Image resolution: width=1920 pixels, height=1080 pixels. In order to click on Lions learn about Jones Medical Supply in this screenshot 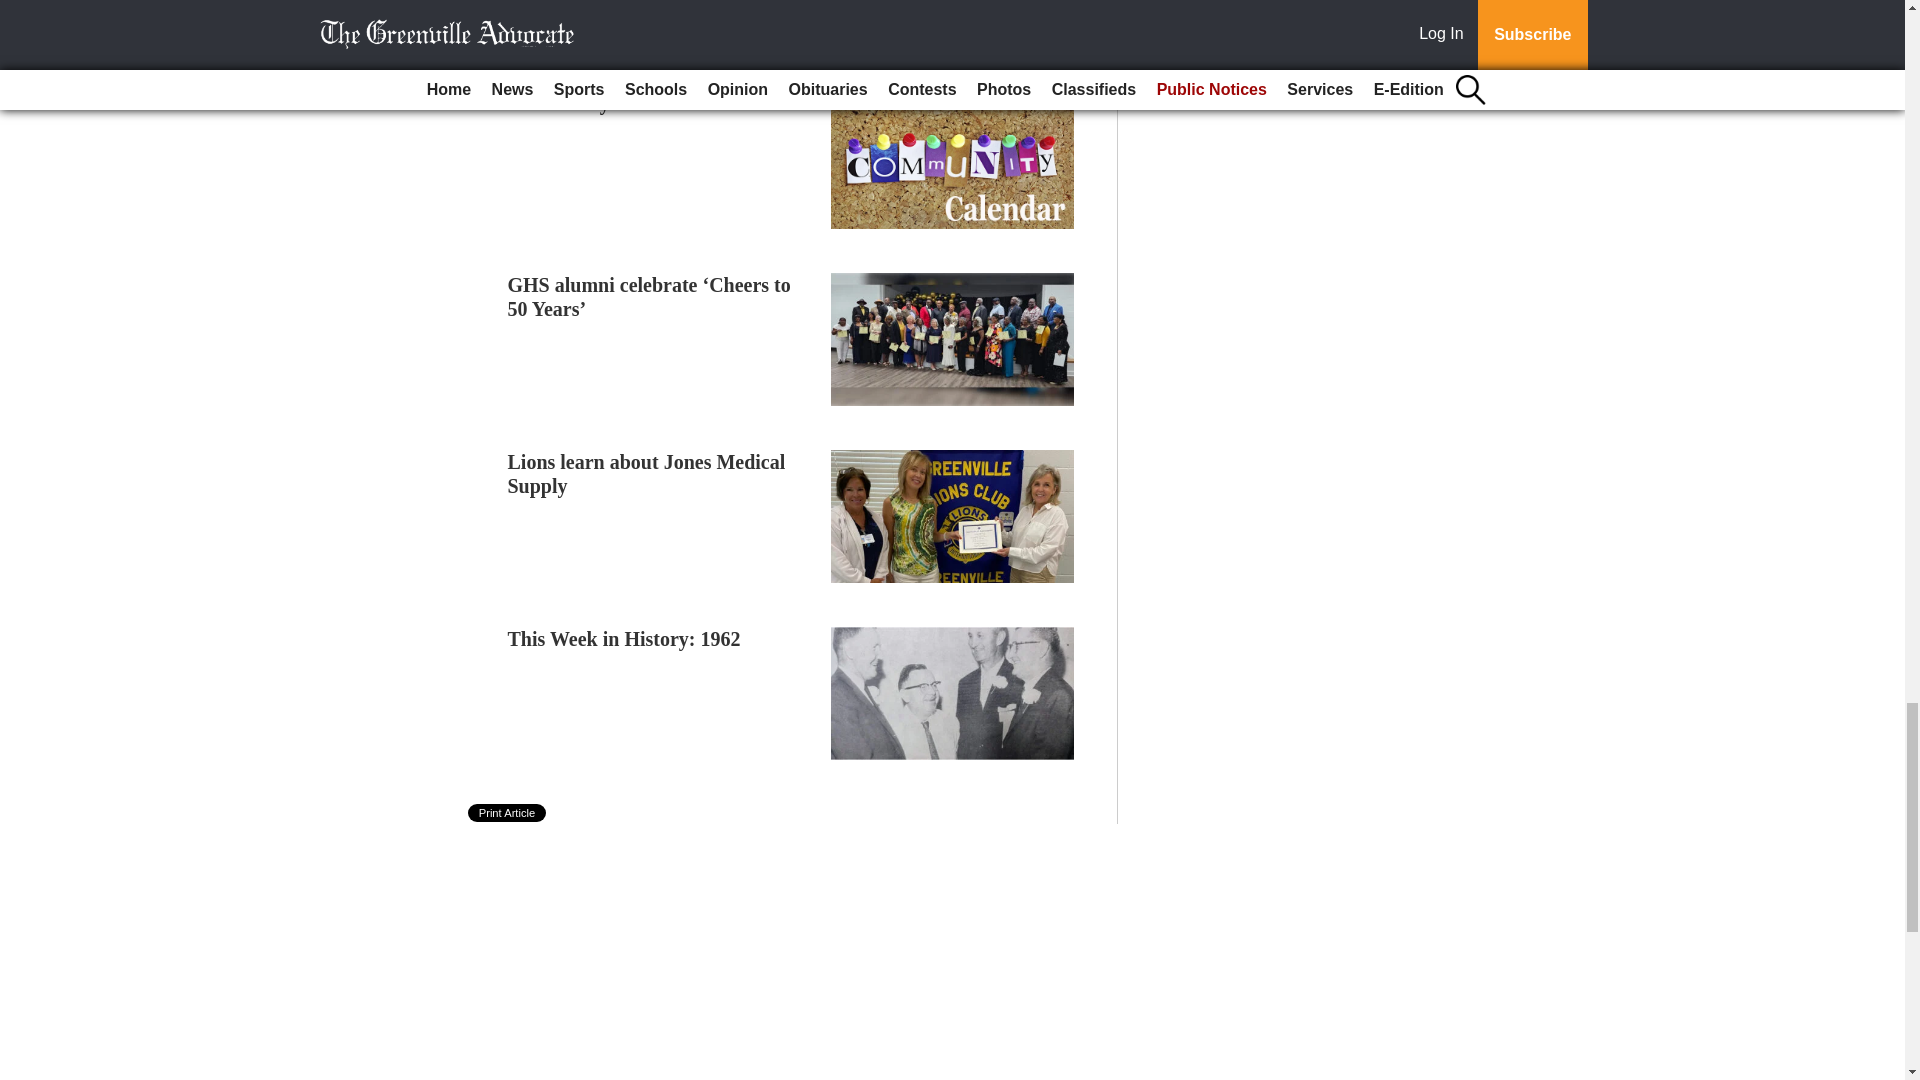, I will do `click(646, 474)`.